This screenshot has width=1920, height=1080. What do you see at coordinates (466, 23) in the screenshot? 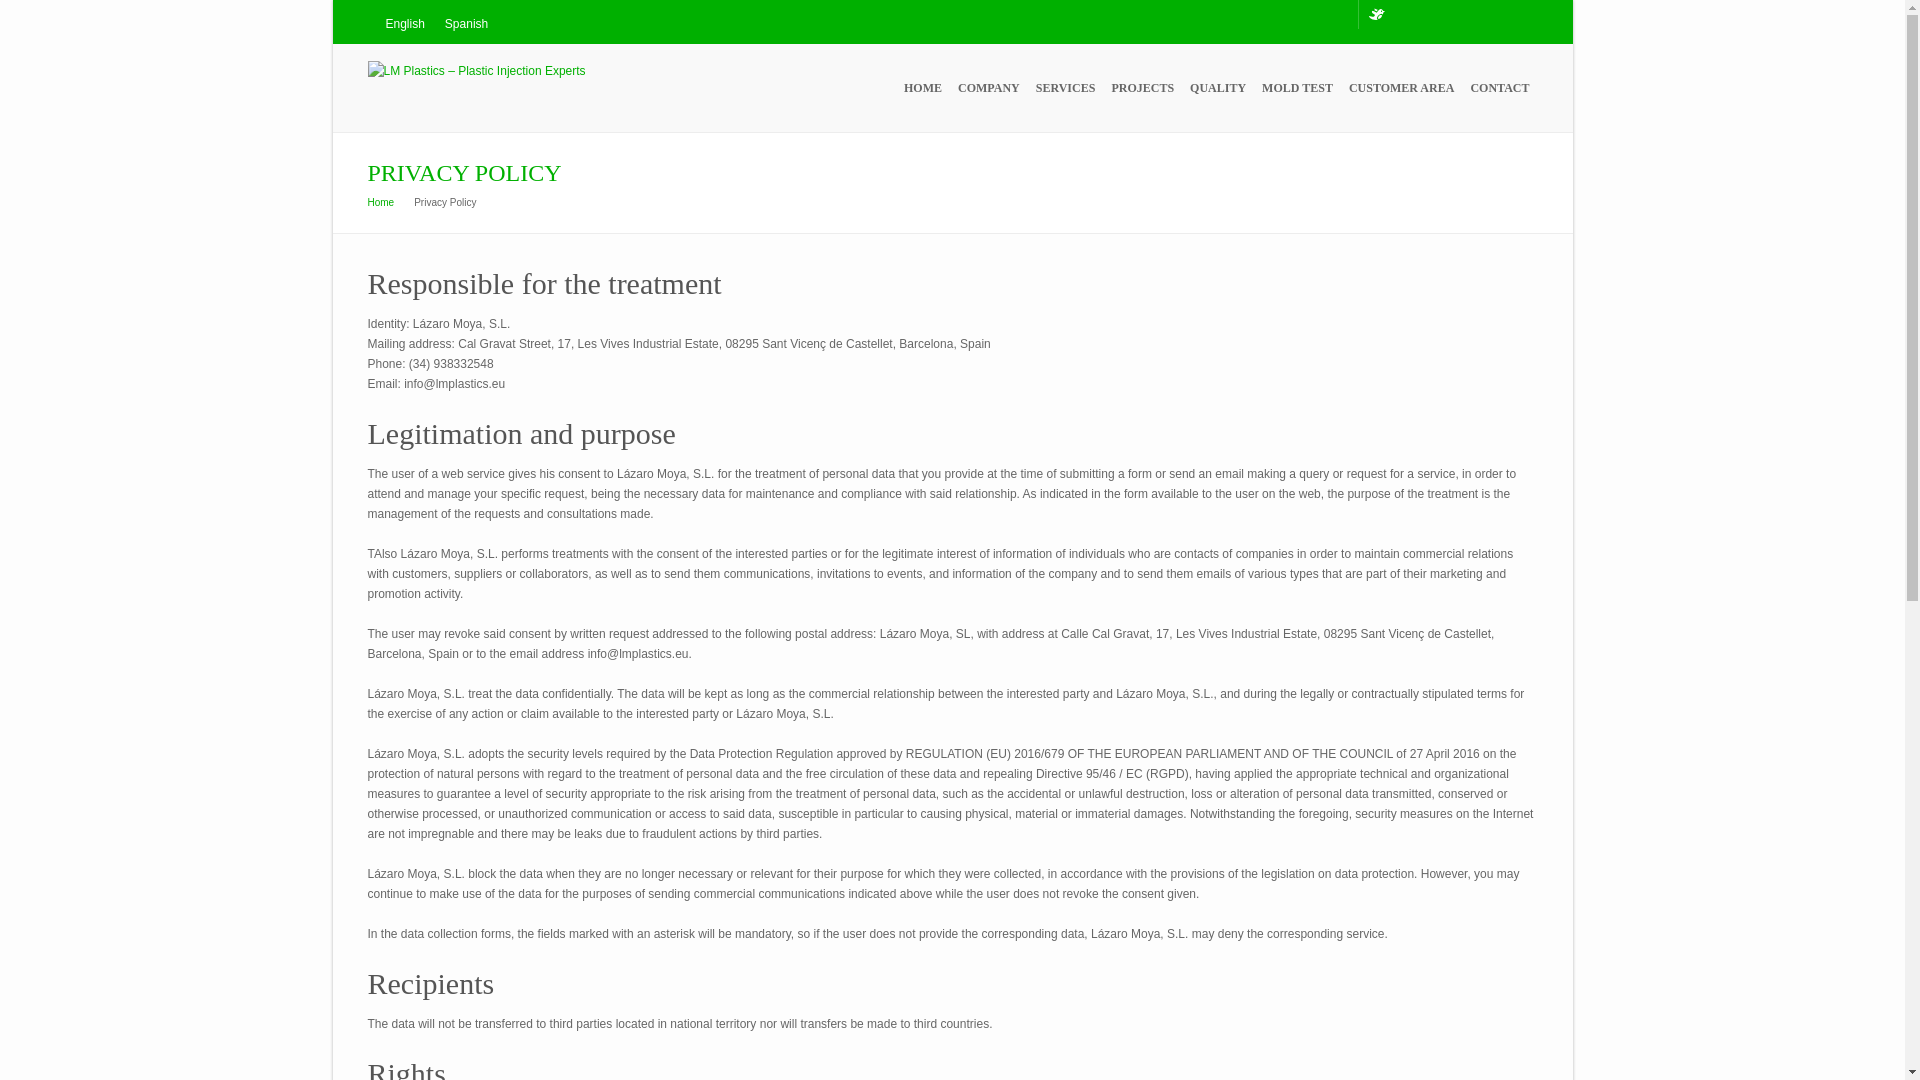
I see `Spanish` at bounding box center [466, 23].